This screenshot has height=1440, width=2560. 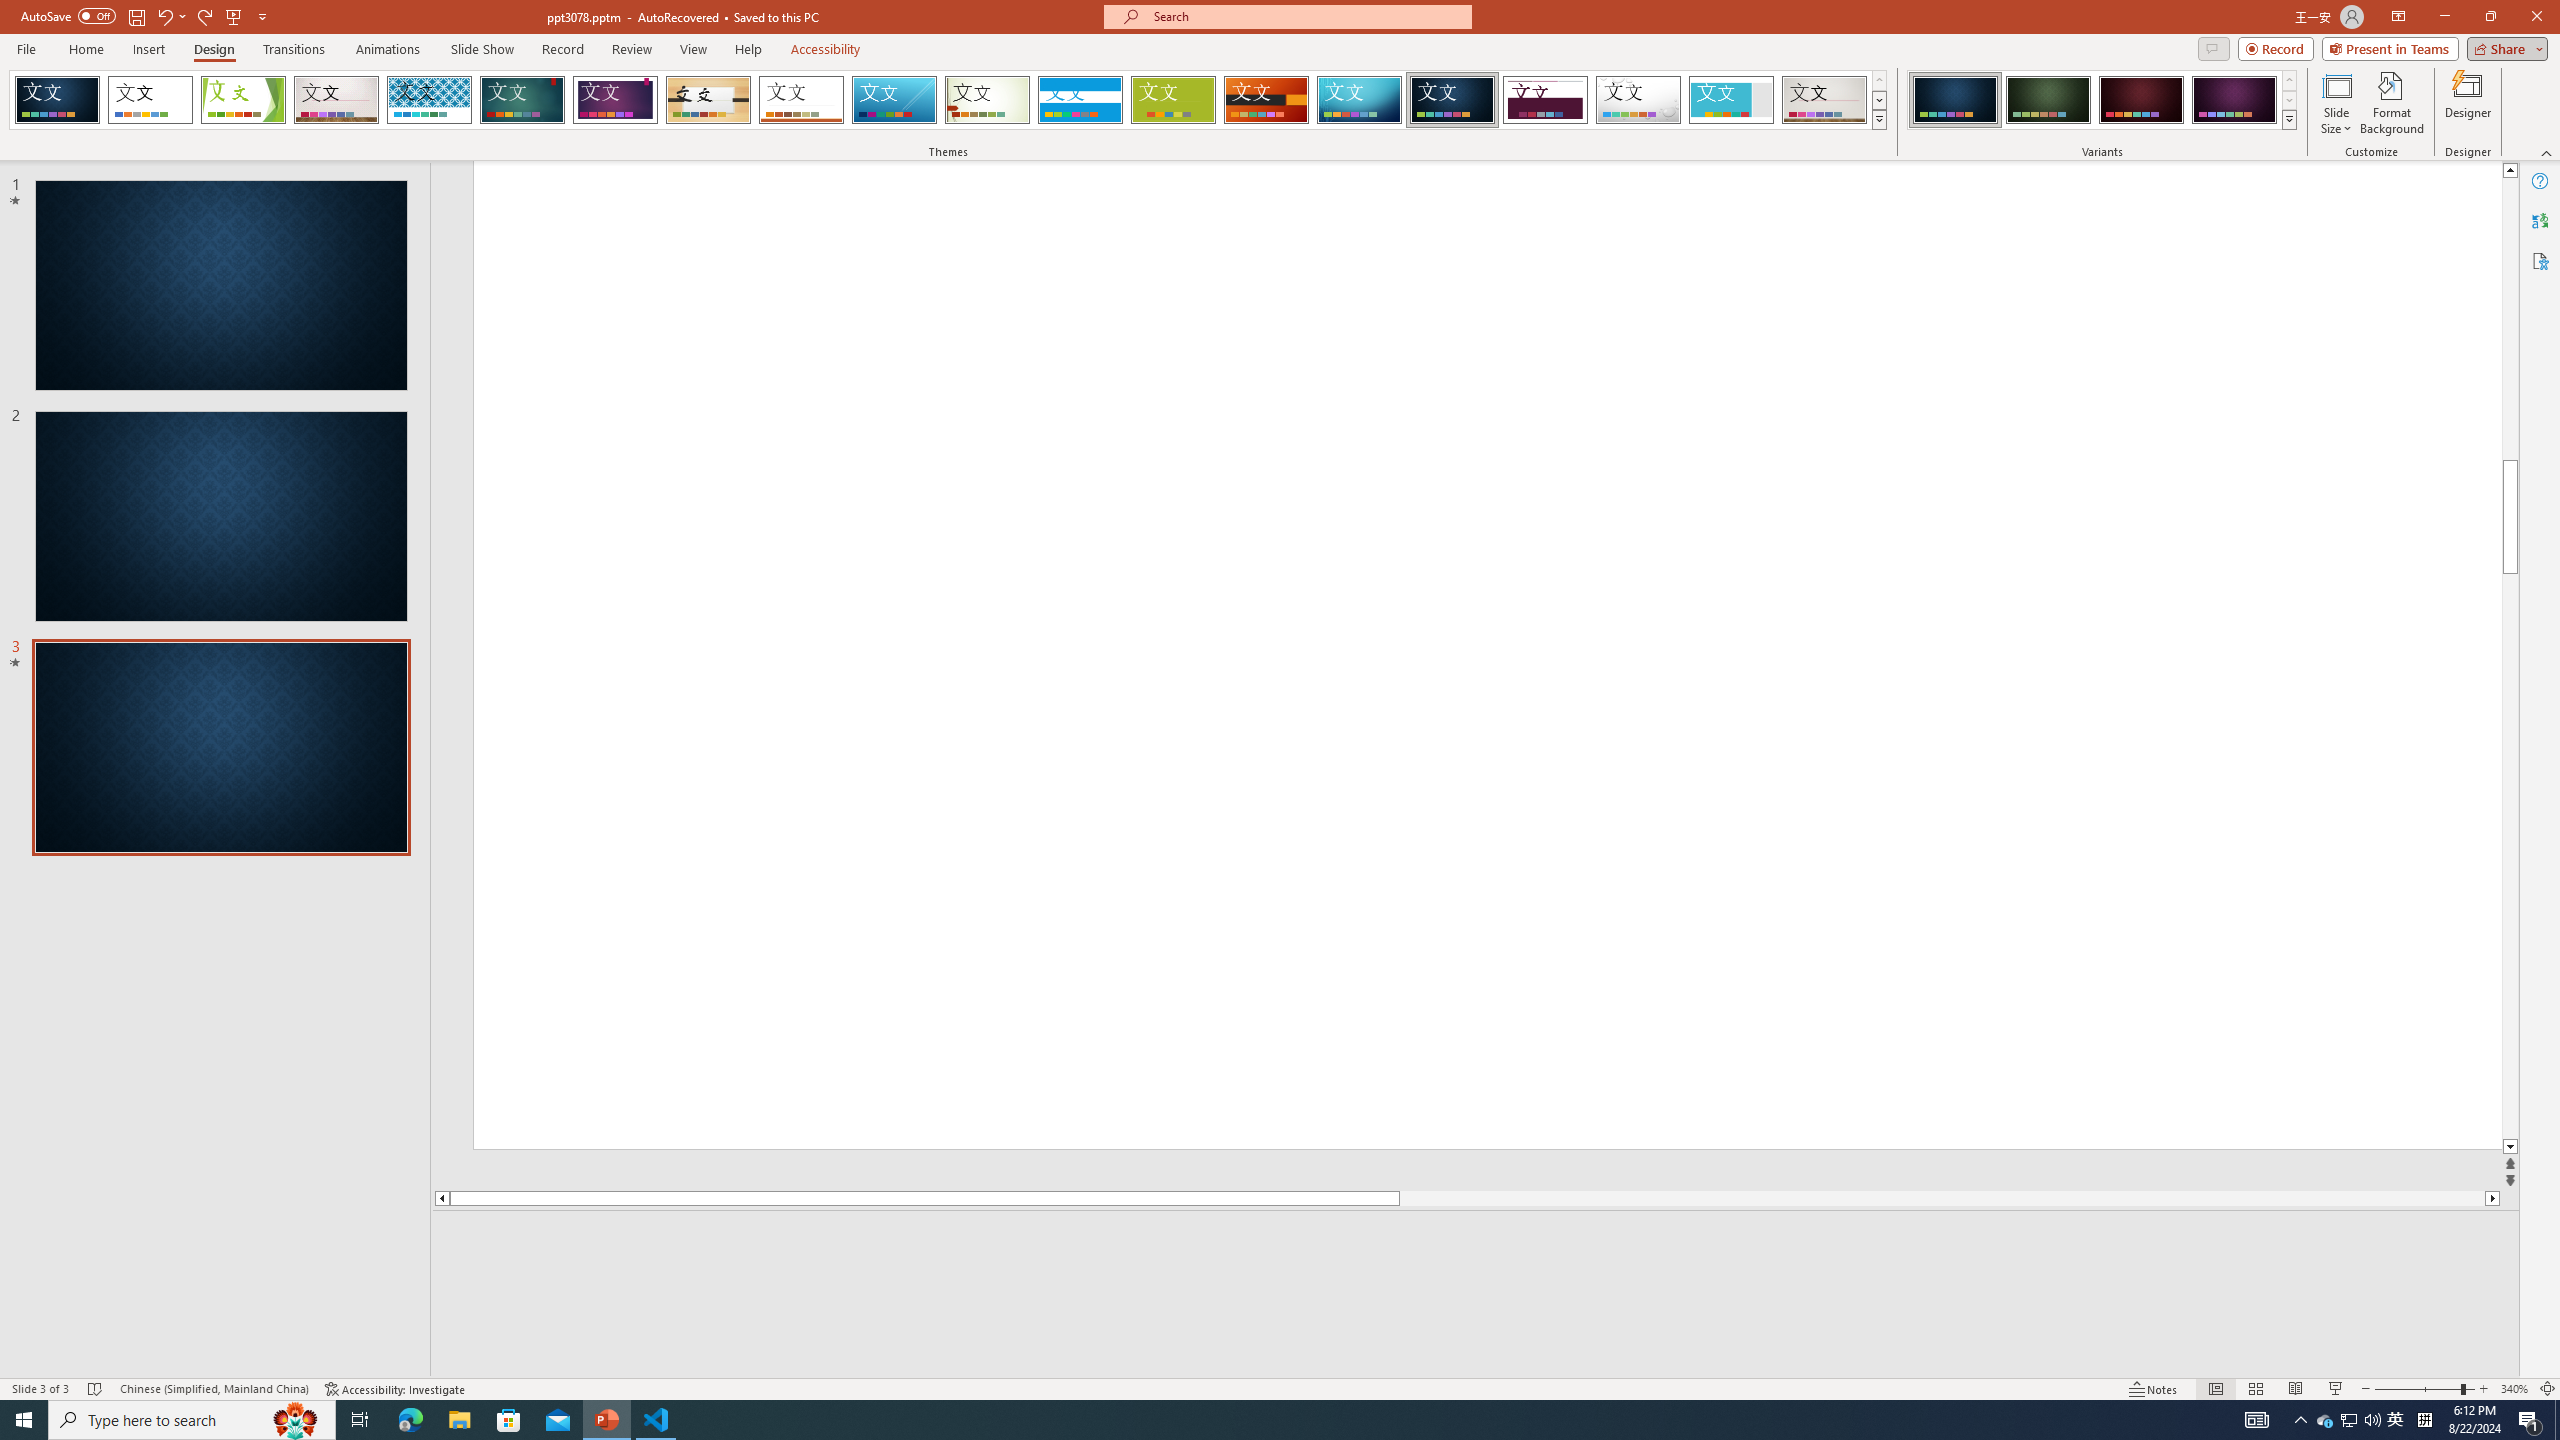 I want to click on Banded, so click(x=1080, y=100).